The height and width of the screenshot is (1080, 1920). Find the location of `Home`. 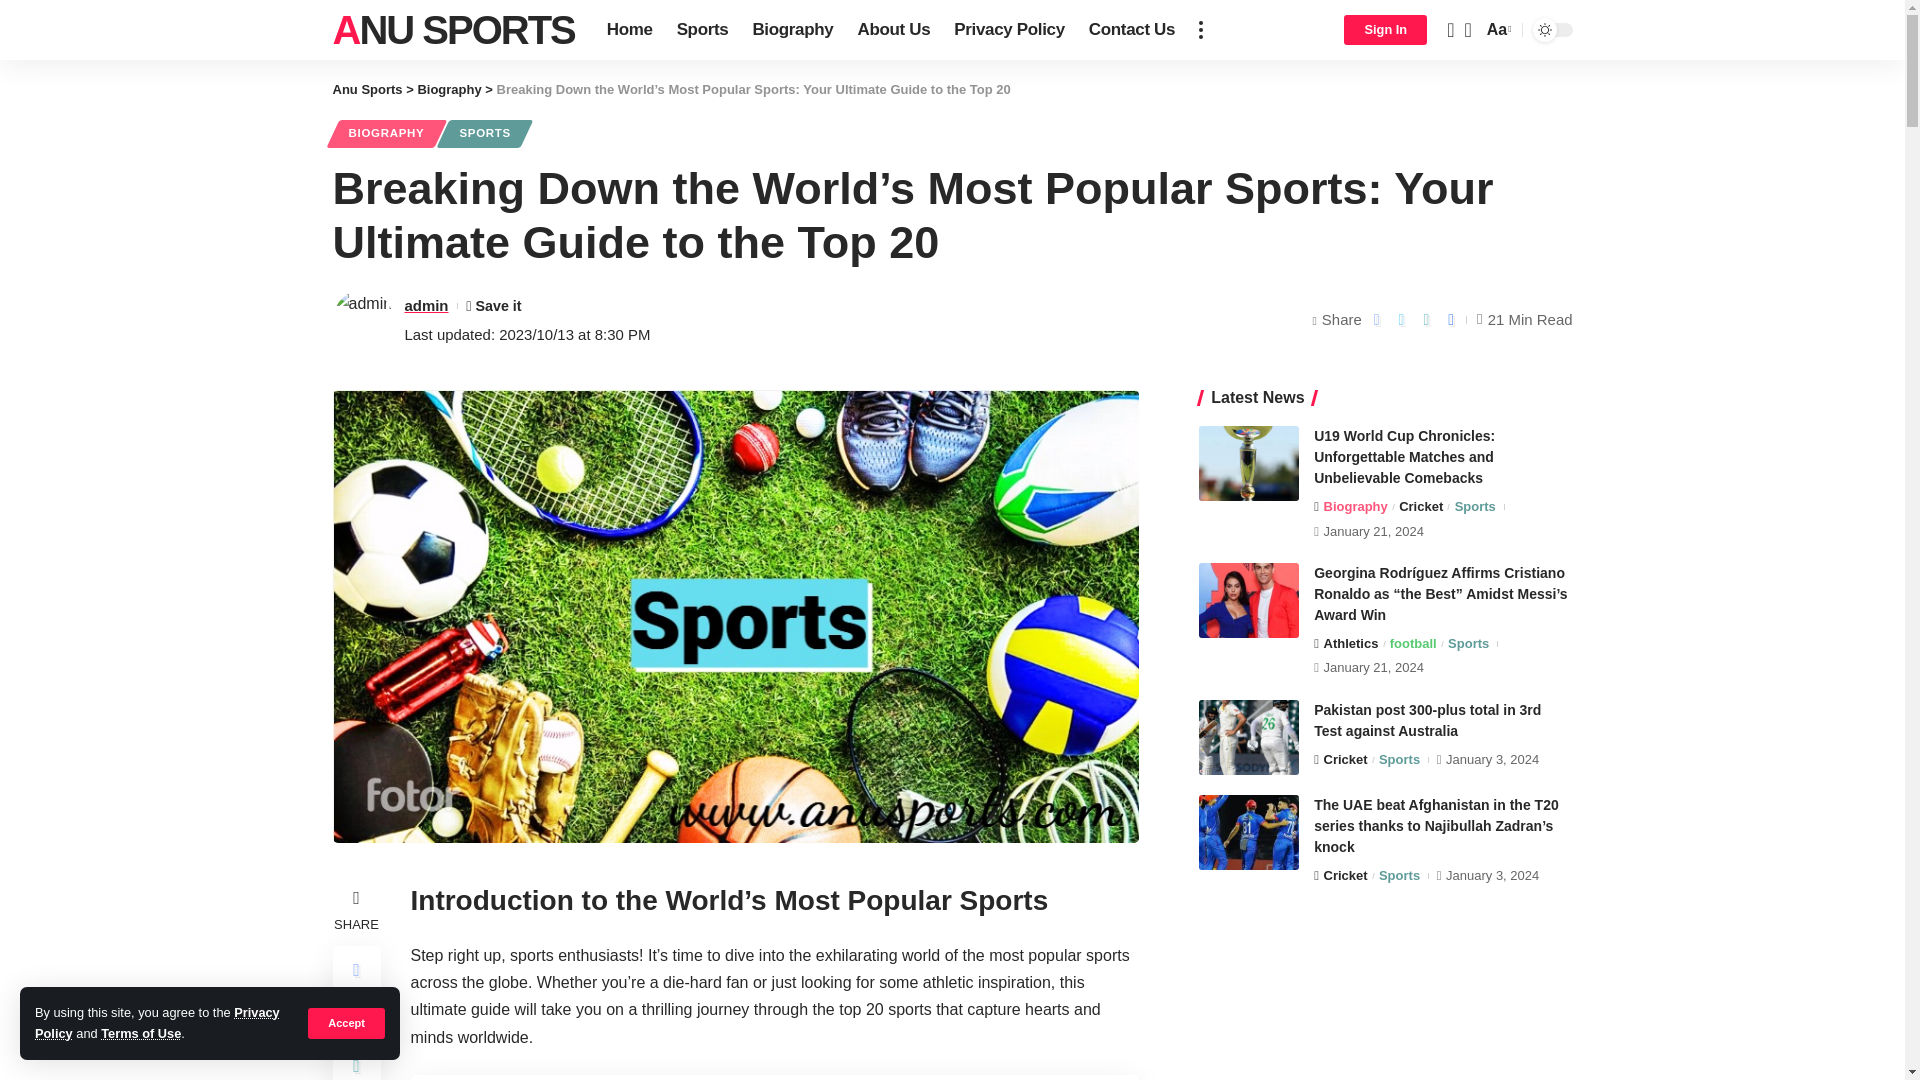

Home is located at coordinates (630, 30).